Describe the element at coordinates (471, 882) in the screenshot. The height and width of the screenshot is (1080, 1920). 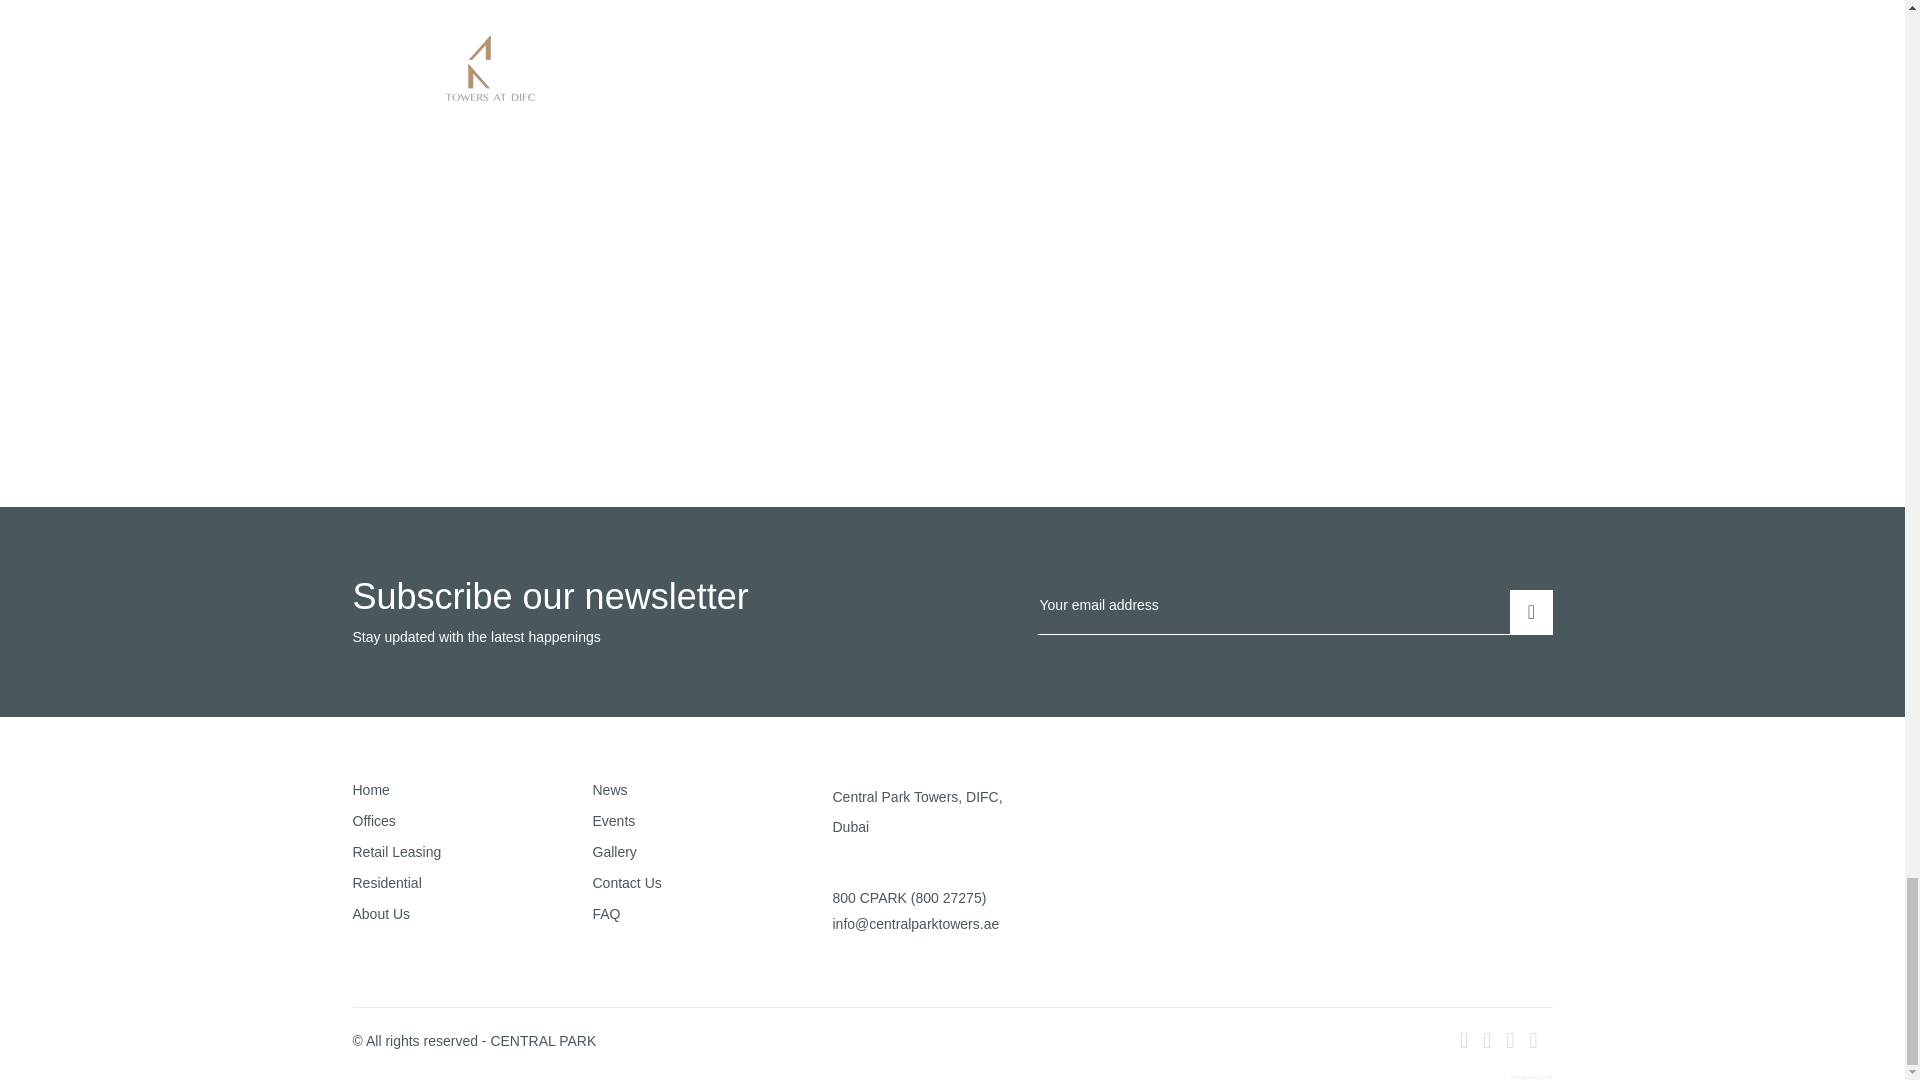
I see `Residential` at that location.